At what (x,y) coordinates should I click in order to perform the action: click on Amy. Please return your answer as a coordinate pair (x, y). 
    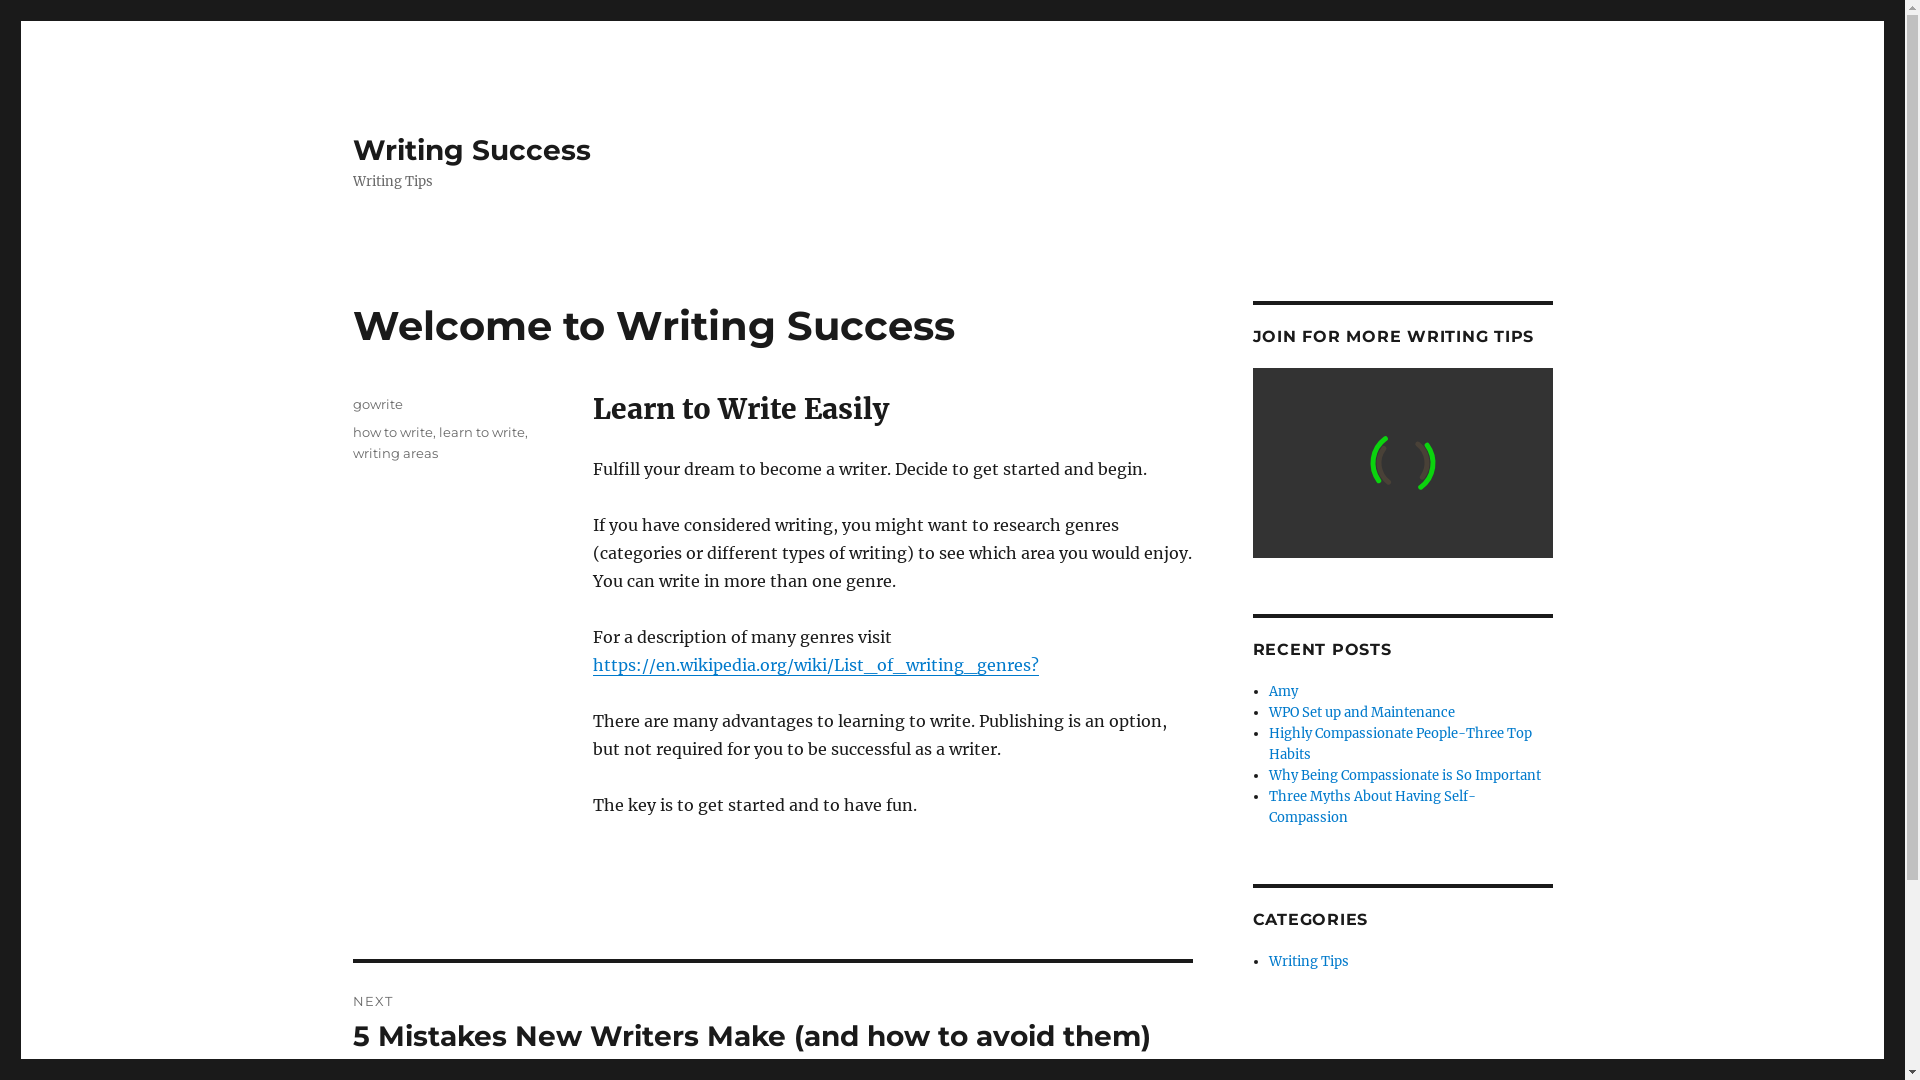
    Looking at the image, I should click on (1284, 692).